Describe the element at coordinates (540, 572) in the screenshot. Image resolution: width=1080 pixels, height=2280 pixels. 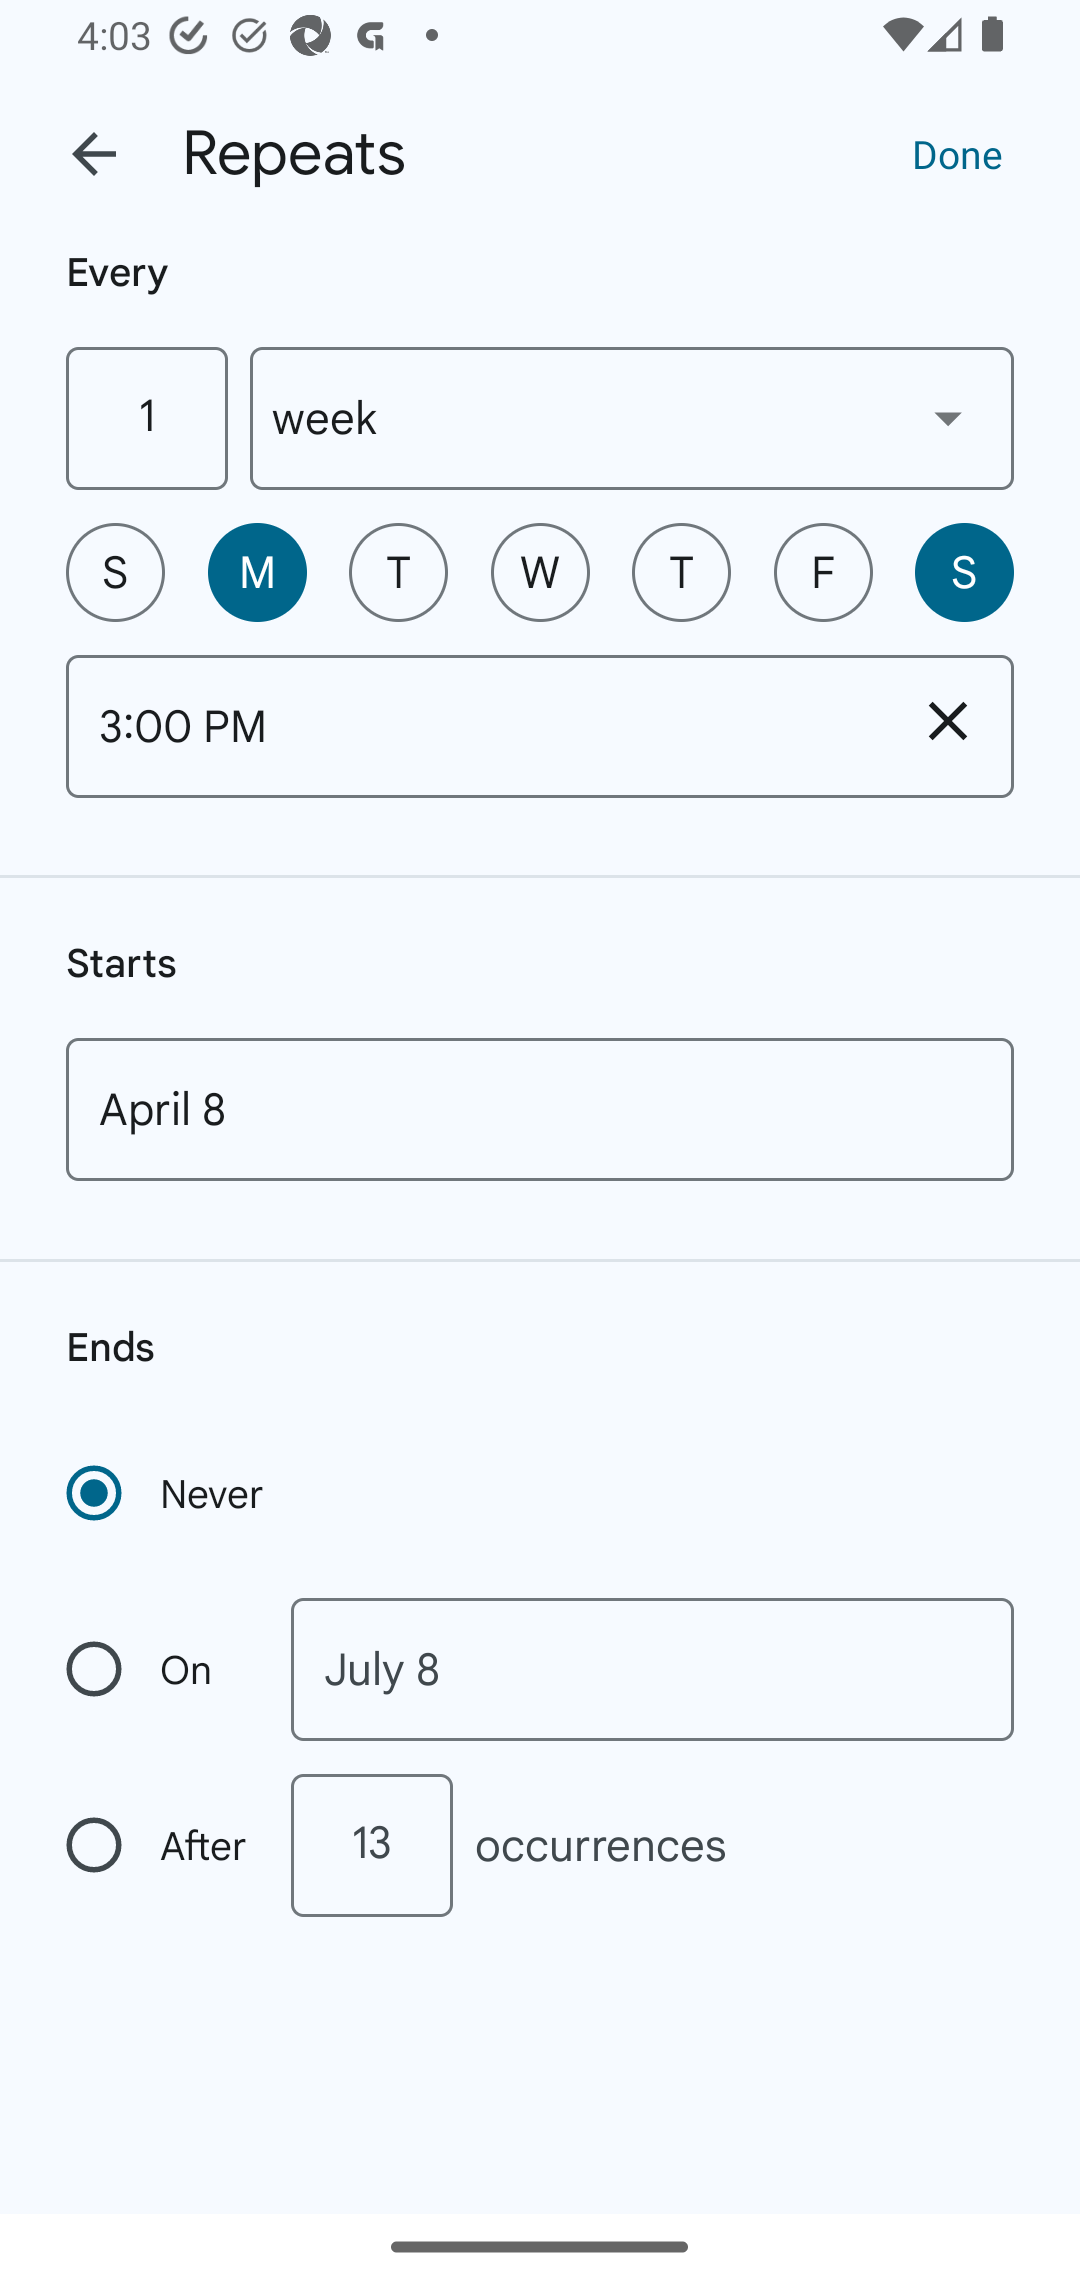
I see `W Wednesday` at that location.